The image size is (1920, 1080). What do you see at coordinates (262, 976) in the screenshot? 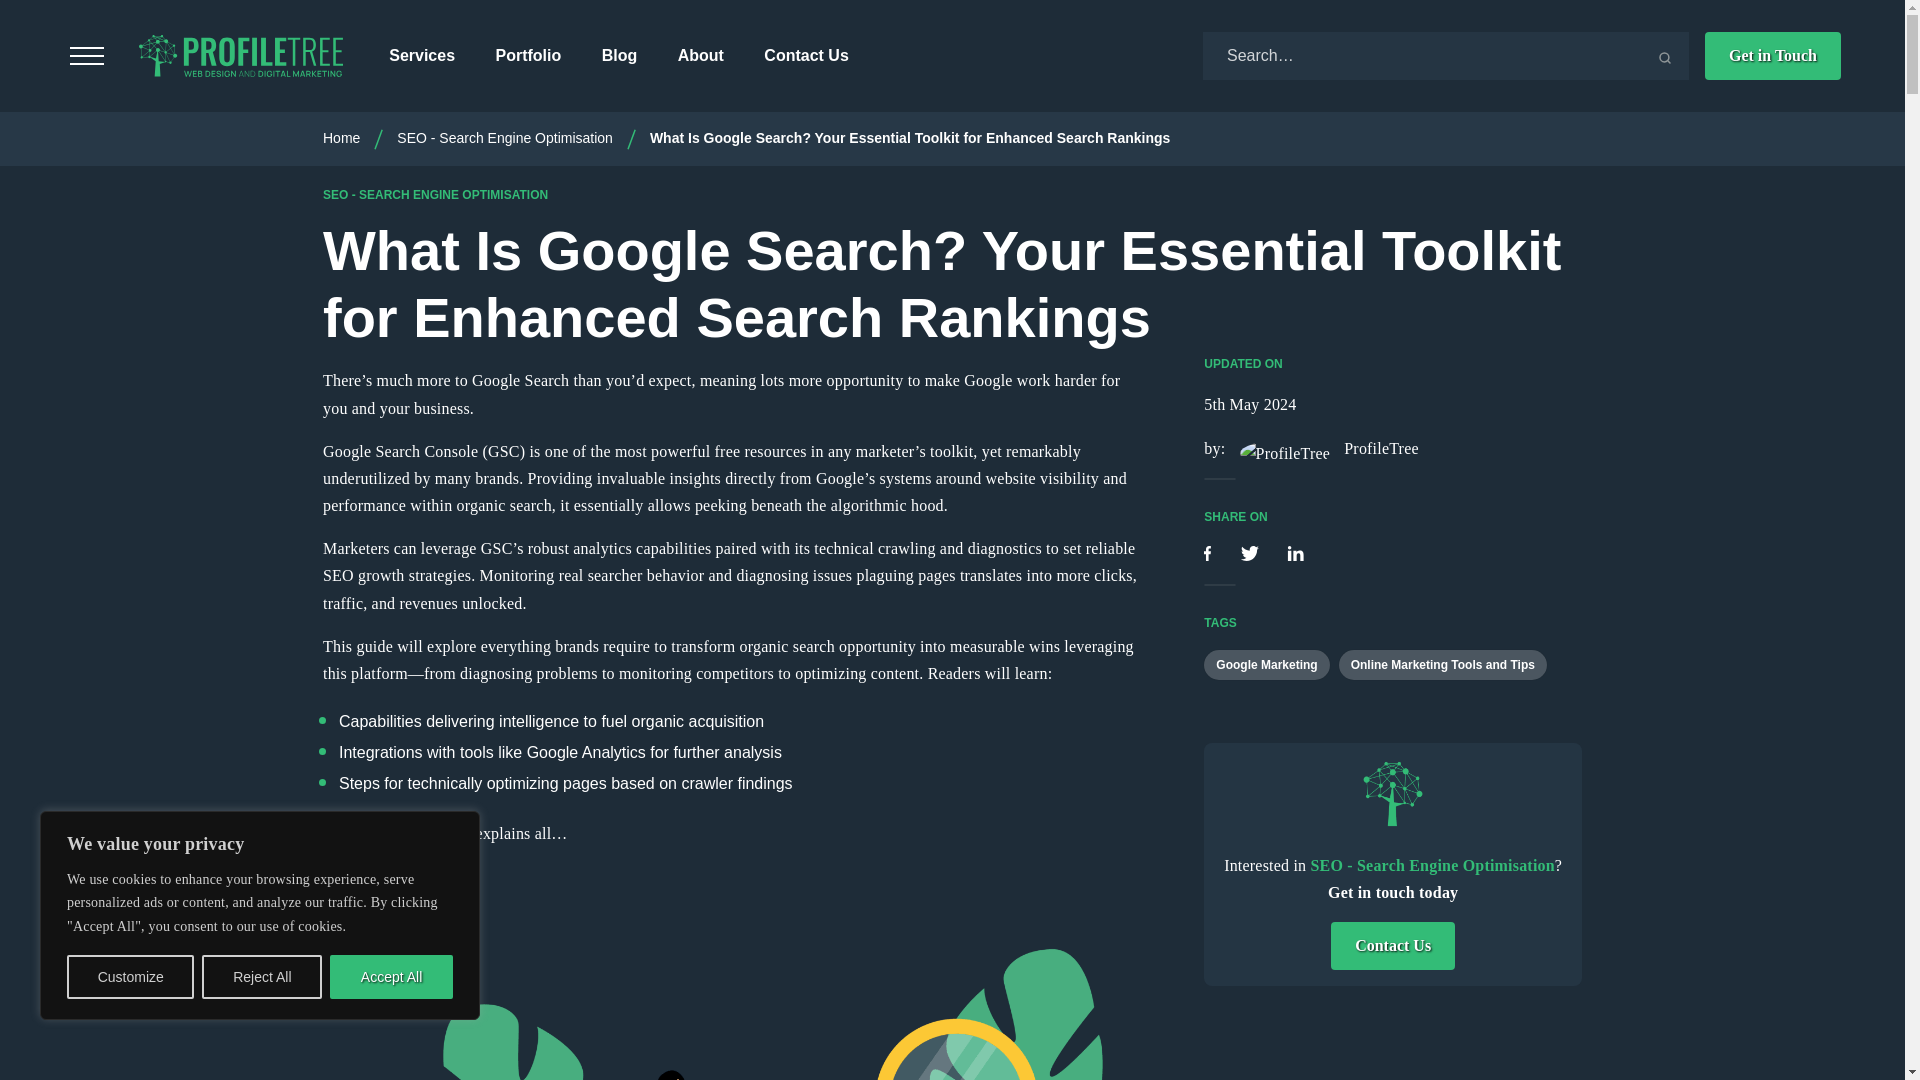
I see `Reject All` at bounding box center [262, 976].